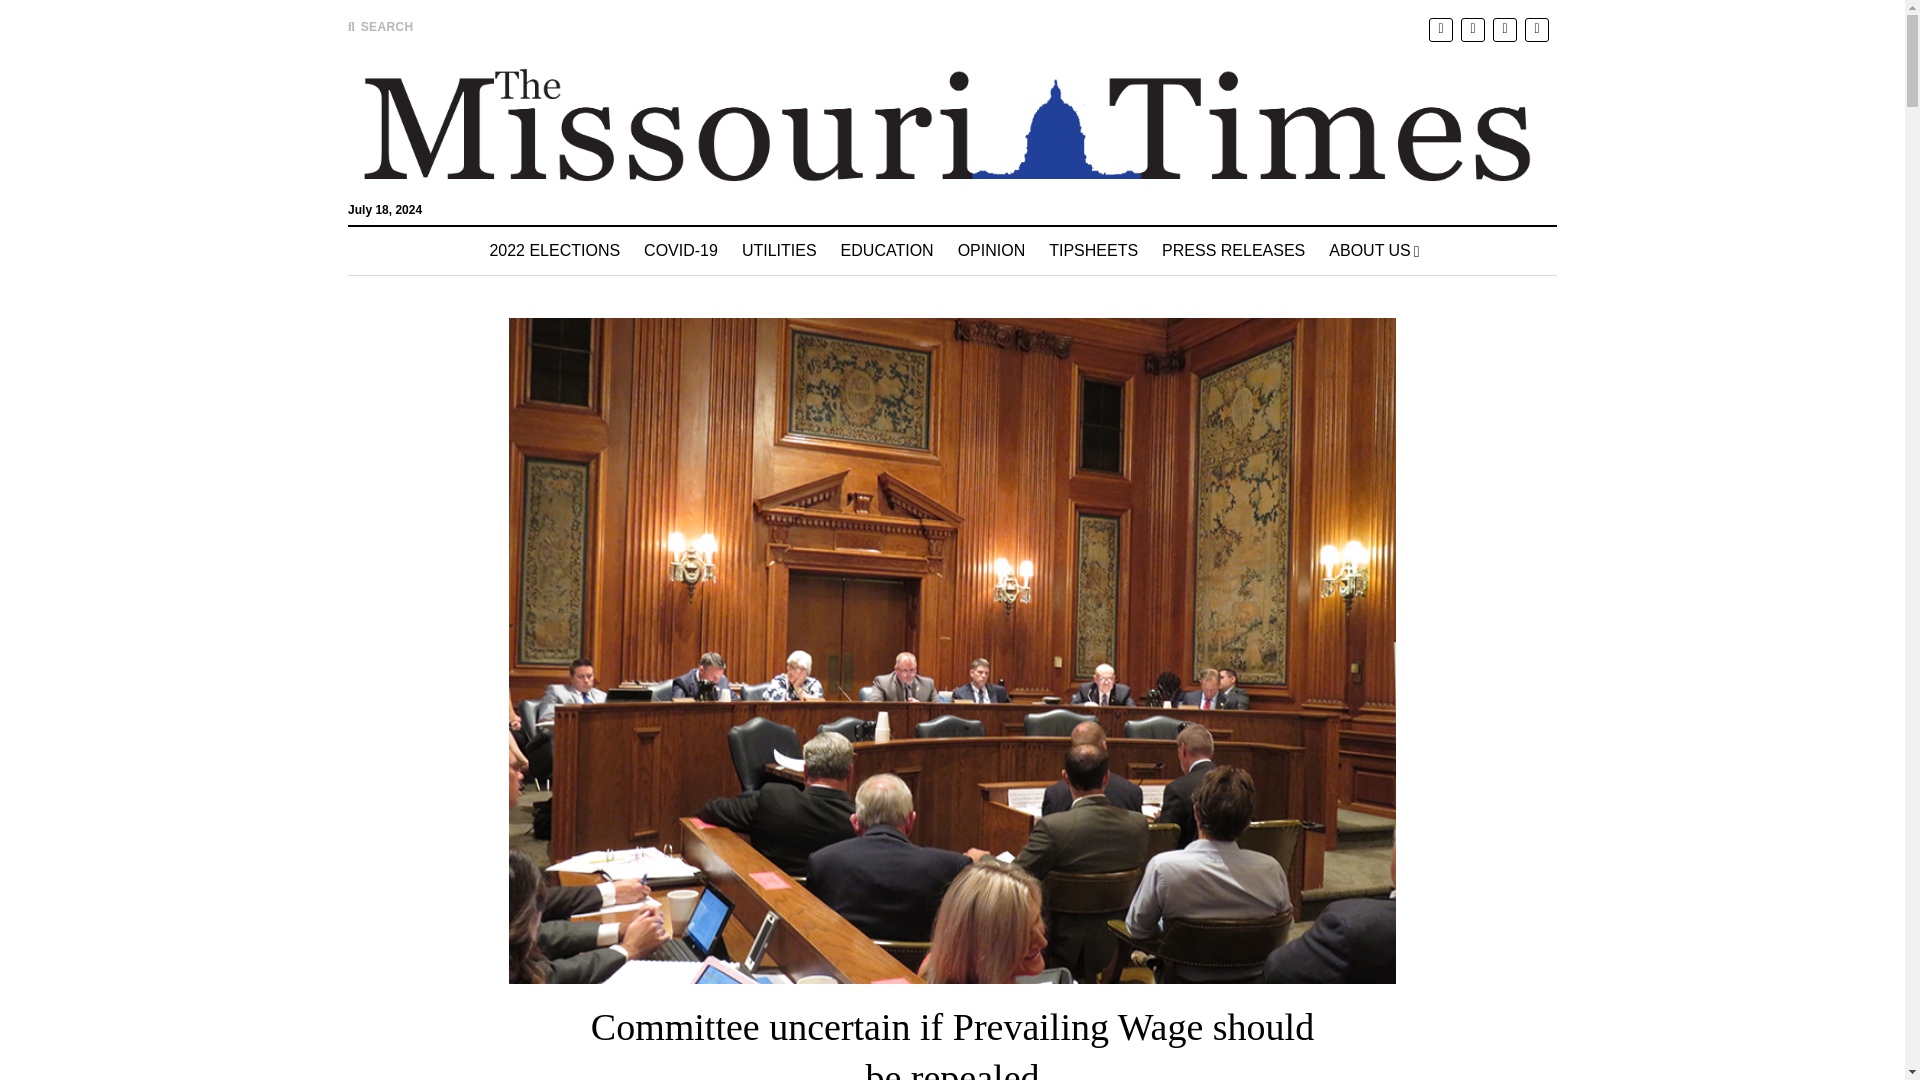 Image resolution: width=1920 pixels, height=1080 pixels. Describe the element at coordinates (1248, 170) in the screenshot. I see `Search` at that location.